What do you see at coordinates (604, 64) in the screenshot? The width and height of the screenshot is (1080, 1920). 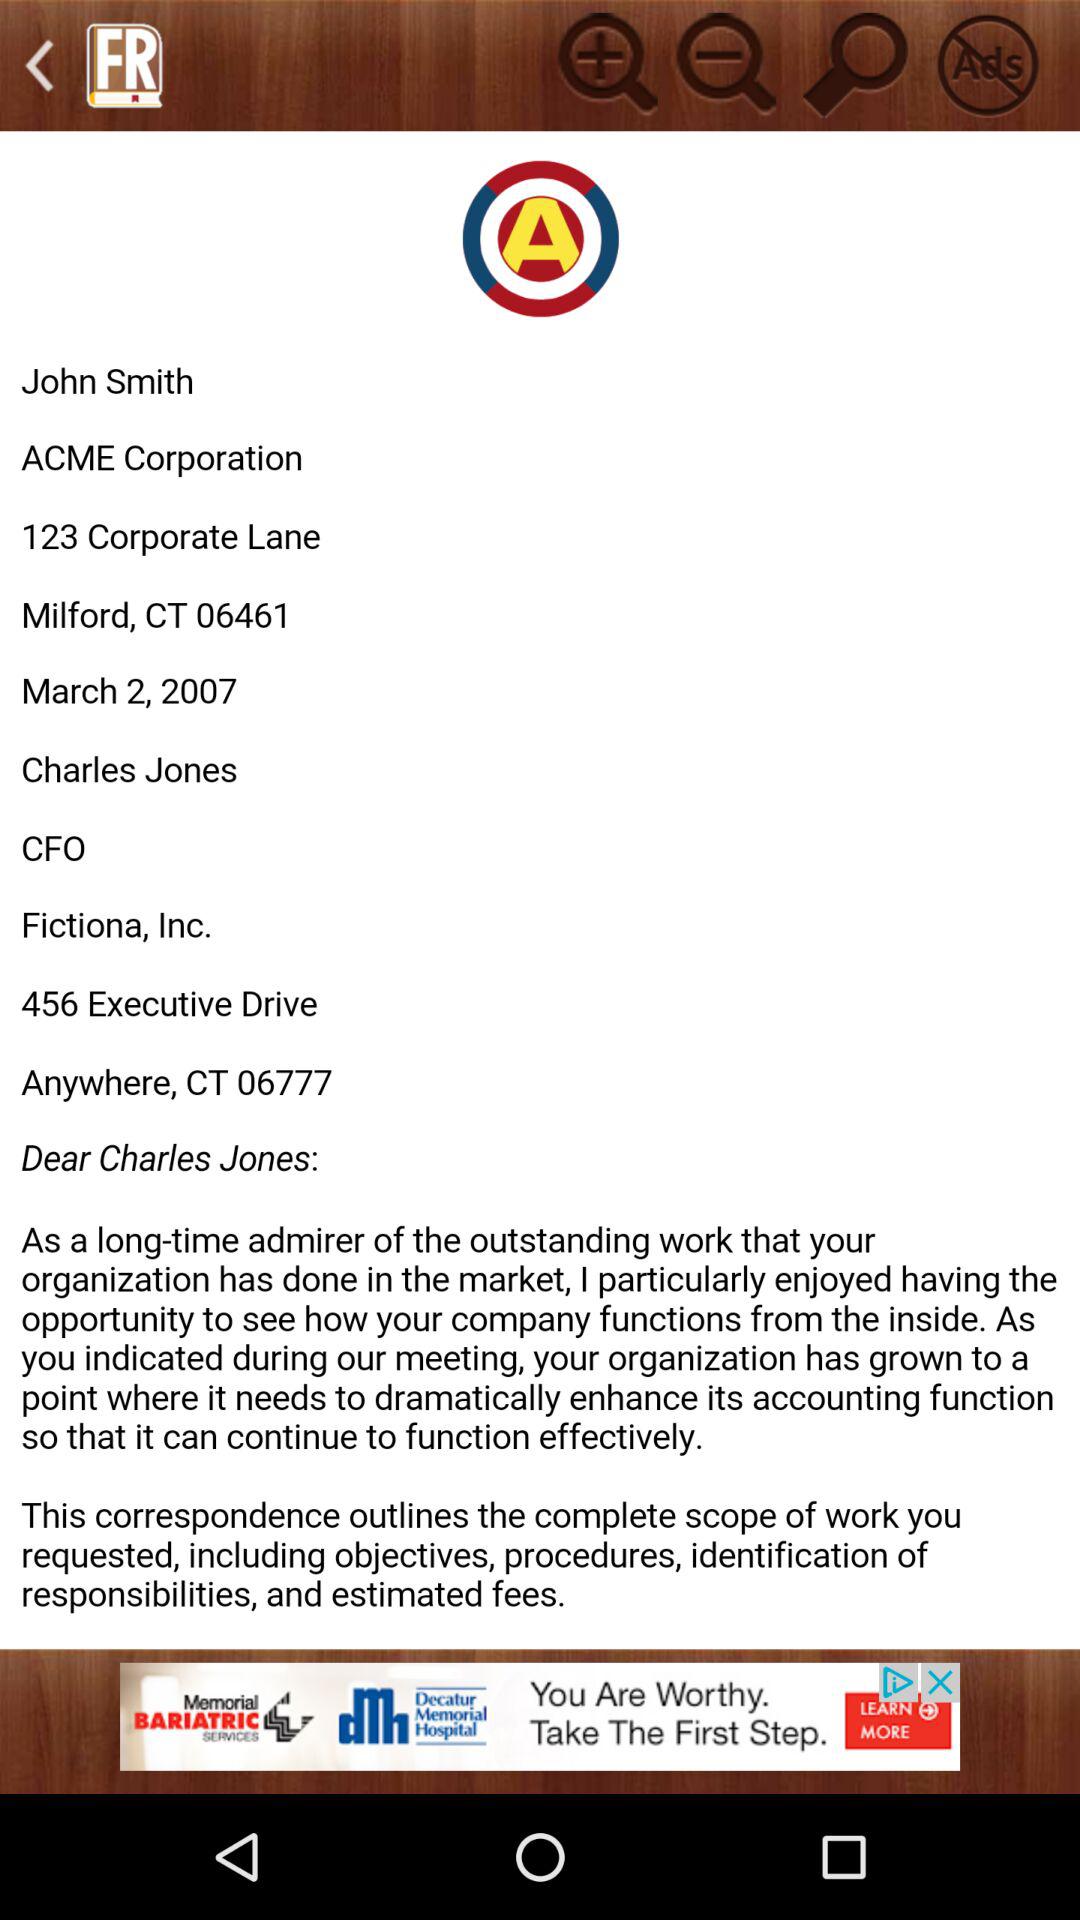 I see `zoom in` at bounding box center [604, 64].